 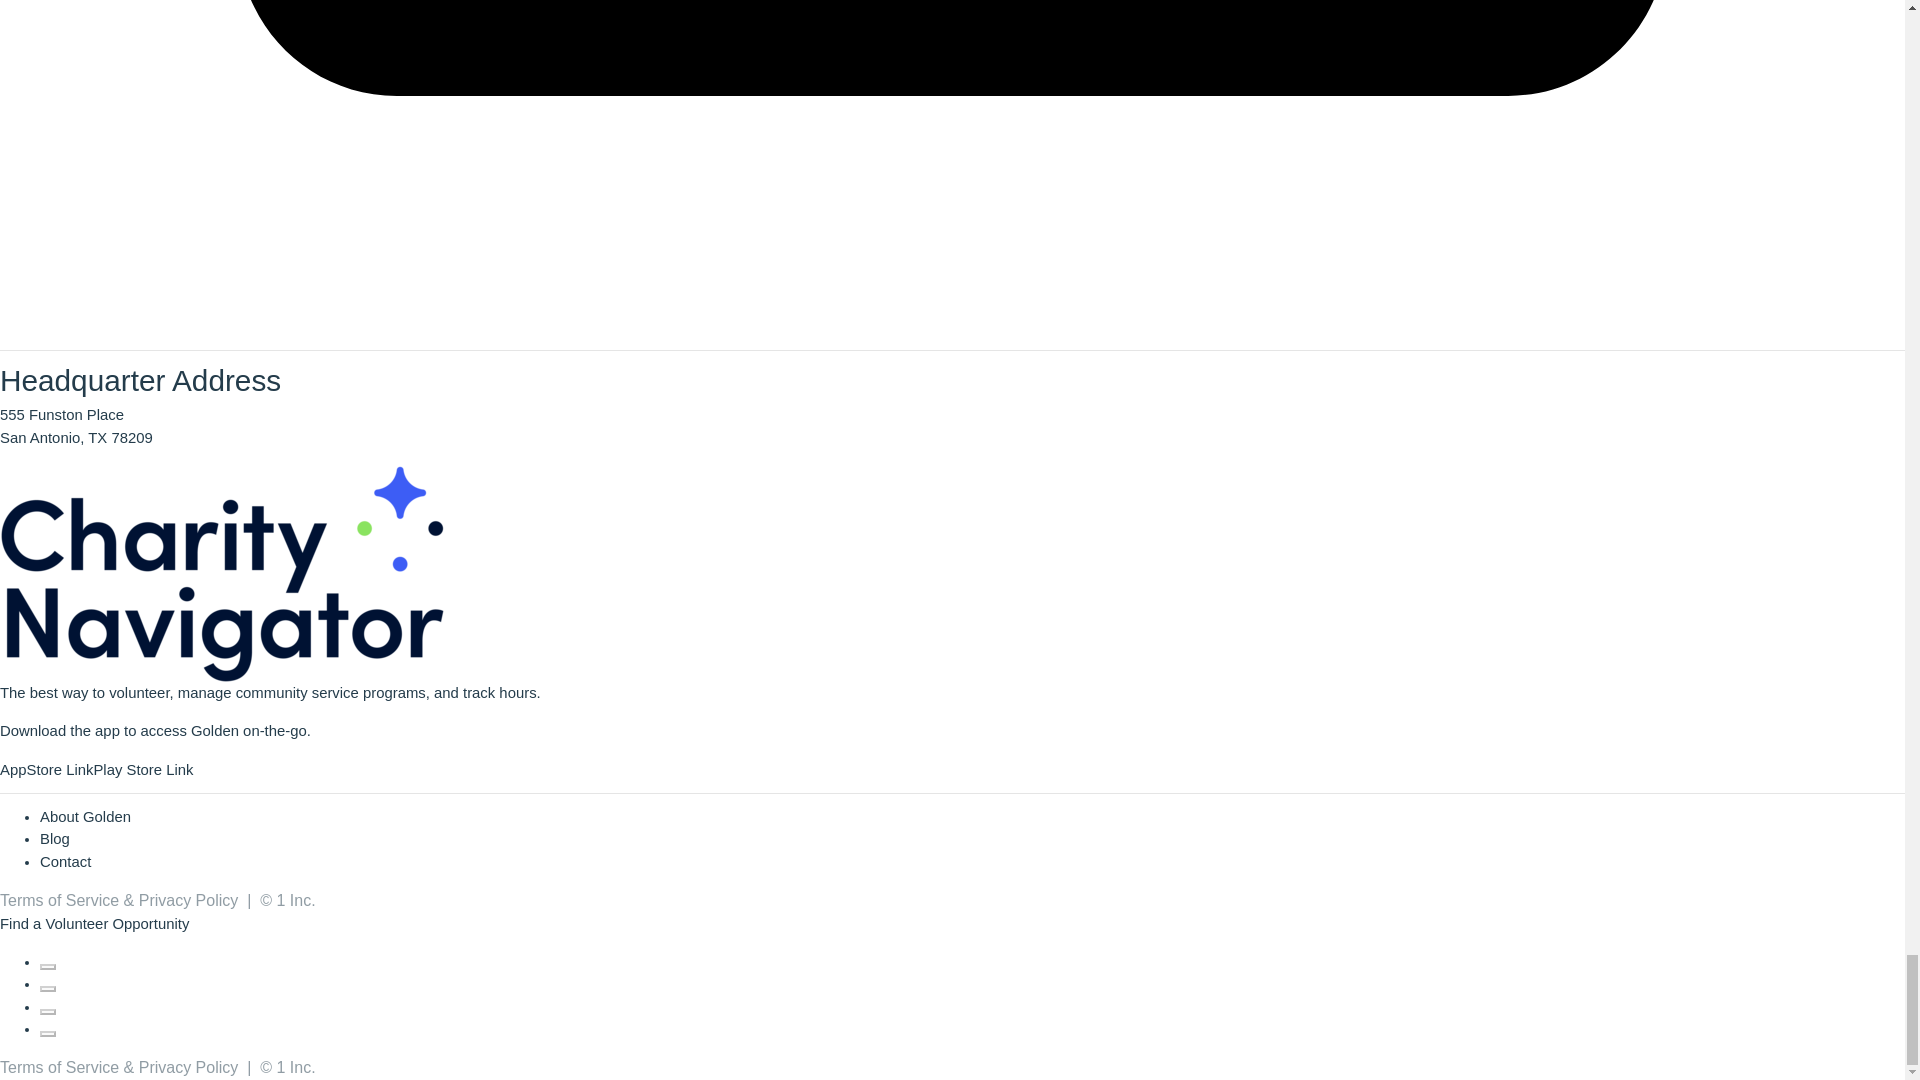 What do you see at coordinates (188, 900) in the screenshot?
I see `Privacy Policy` at bounding box center [188, 900].